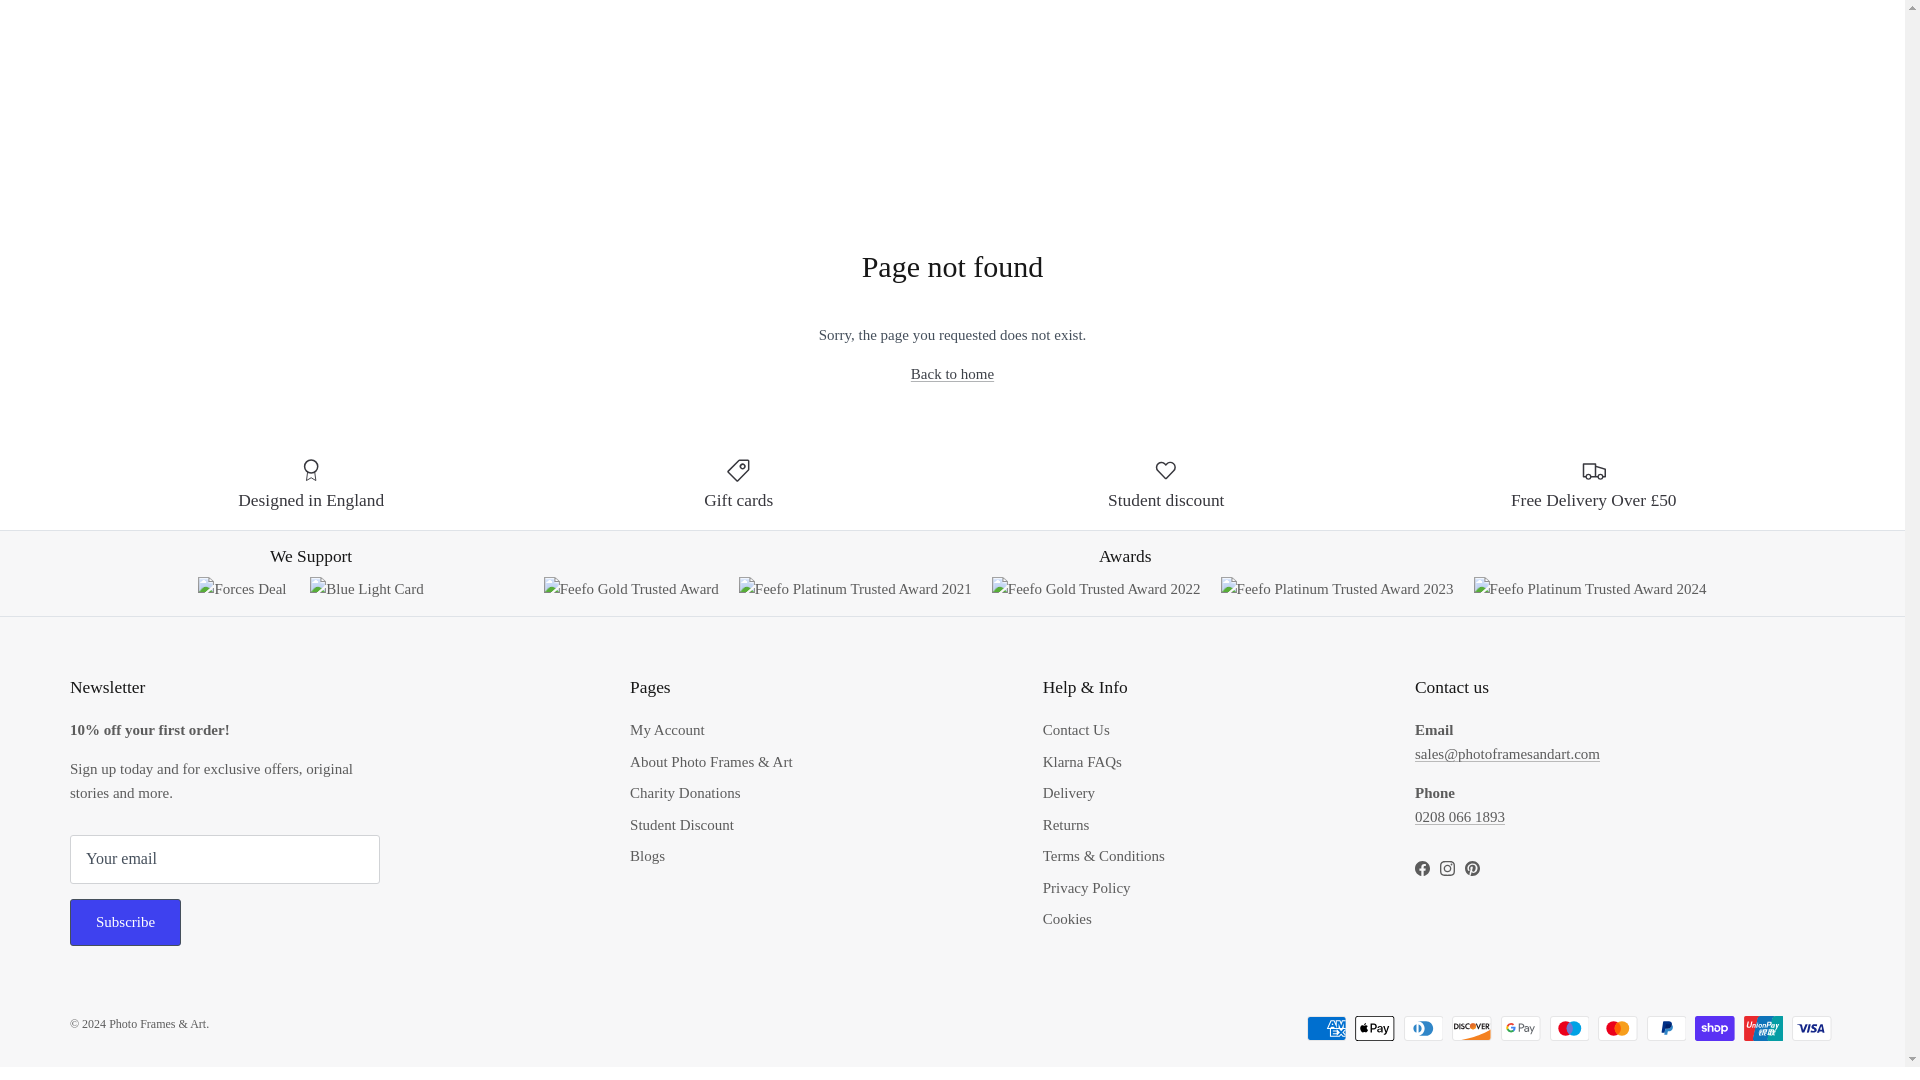  Describe the element at coordinates (1460, 816) in the screenshot. I see `tel:02080661893` at that location.